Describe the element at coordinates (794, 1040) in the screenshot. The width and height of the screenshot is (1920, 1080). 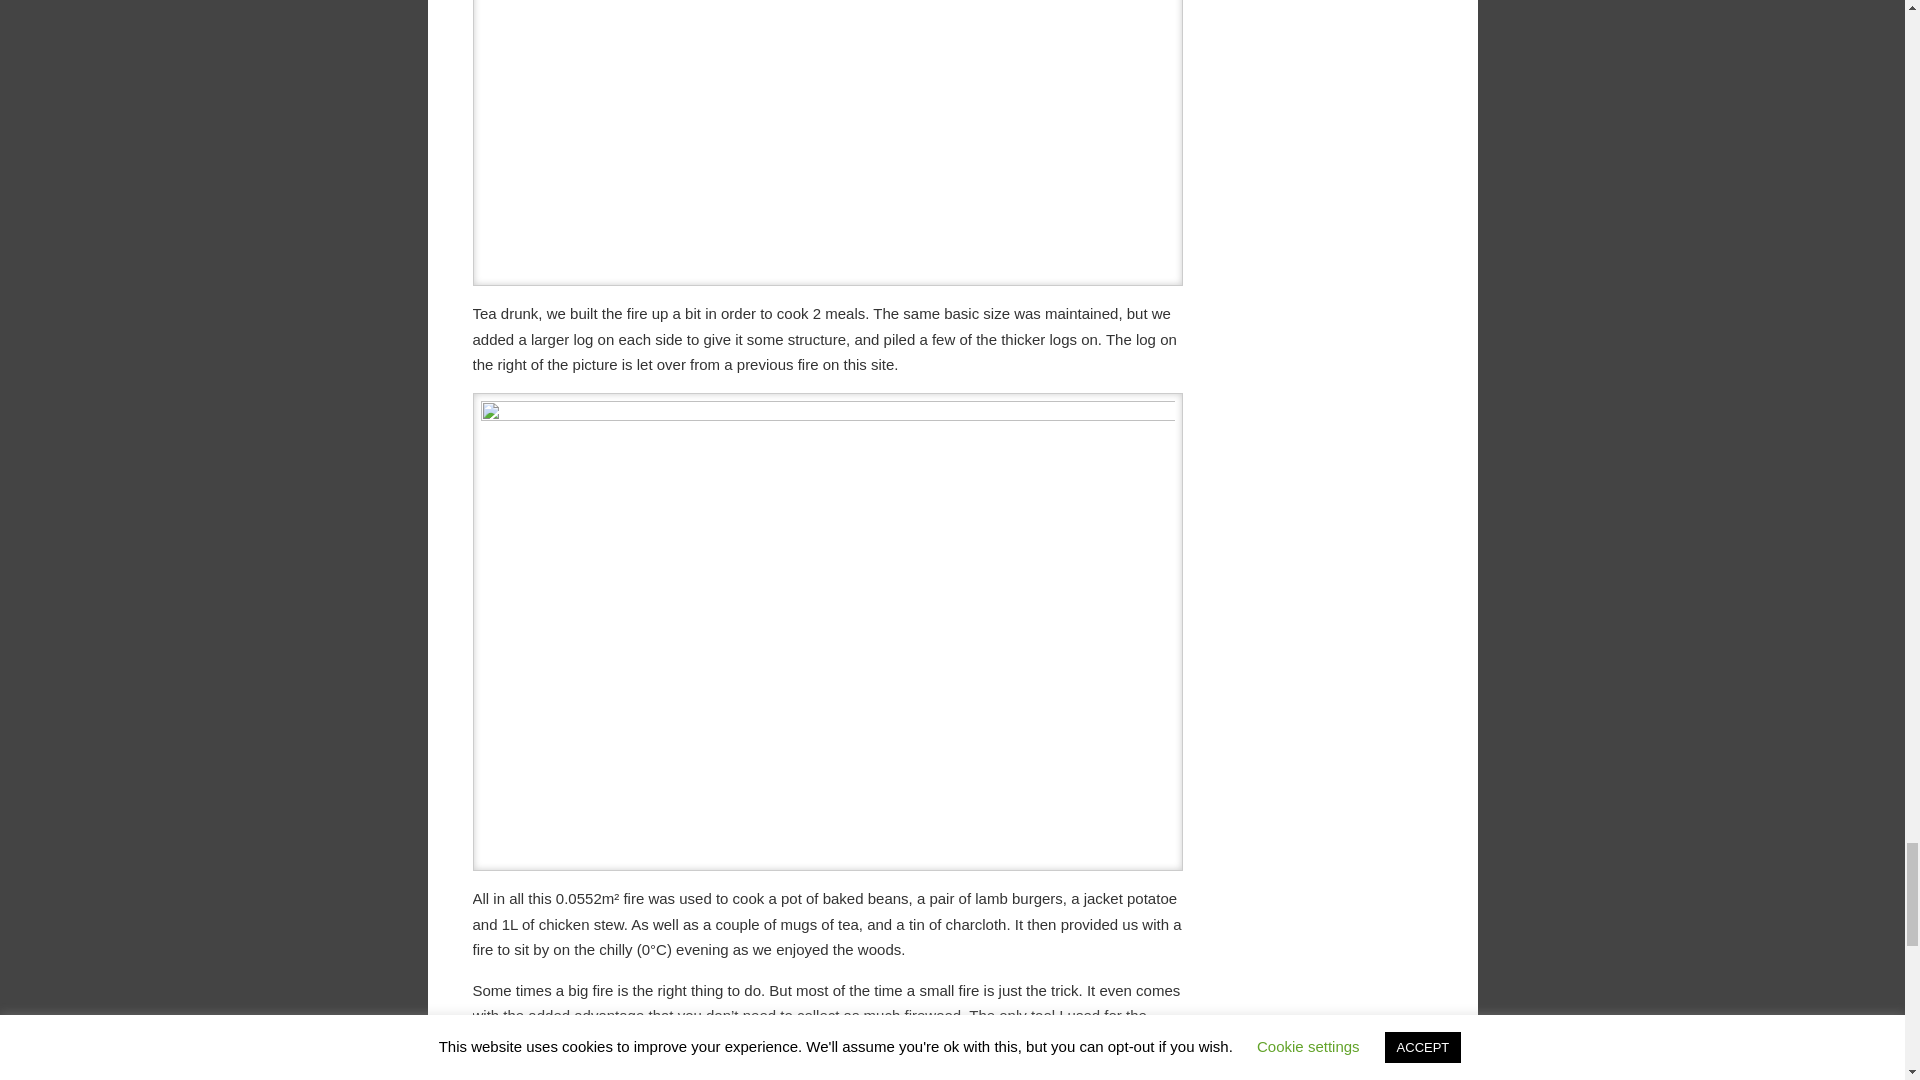
I see `Bahco Laplander.` at that location.